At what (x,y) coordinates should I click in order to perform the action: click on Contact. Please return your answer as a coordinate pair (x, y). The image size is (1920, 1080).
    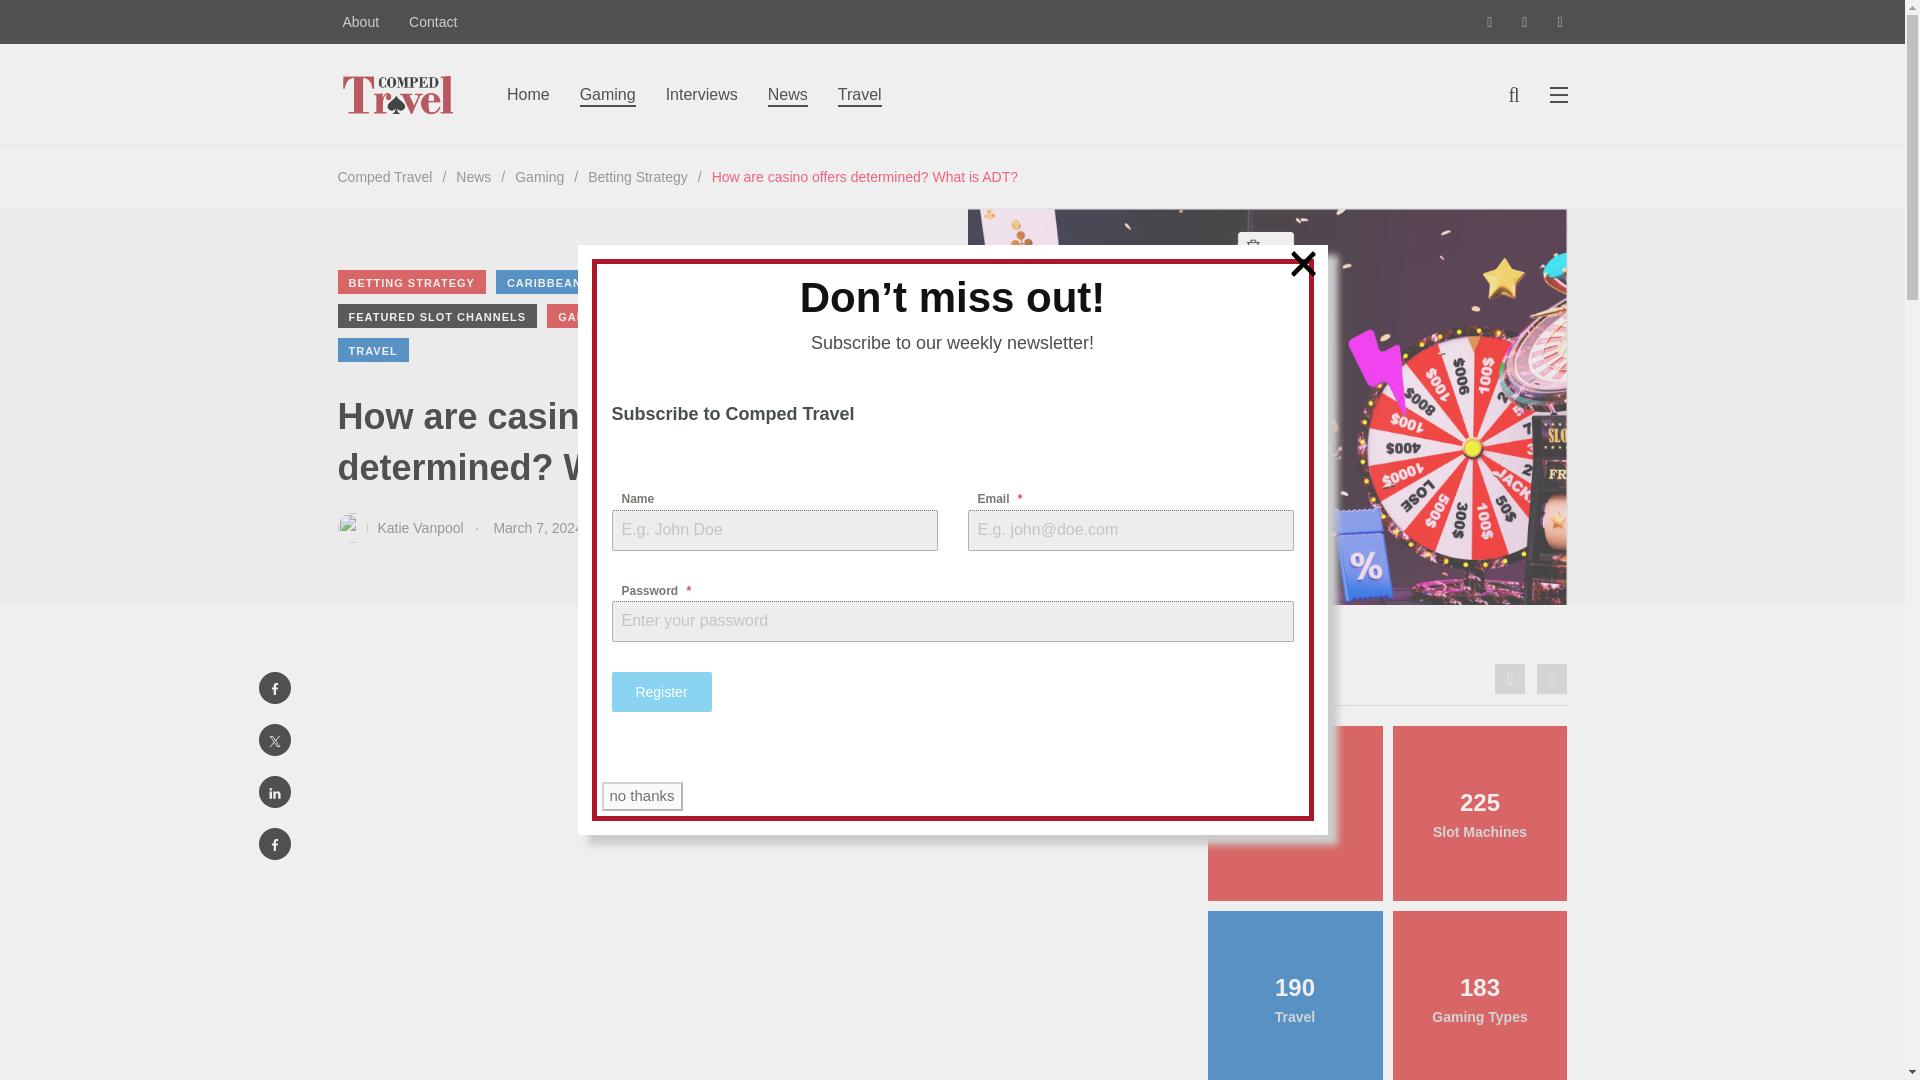
    Looking at the image, I should click on (432, 22).